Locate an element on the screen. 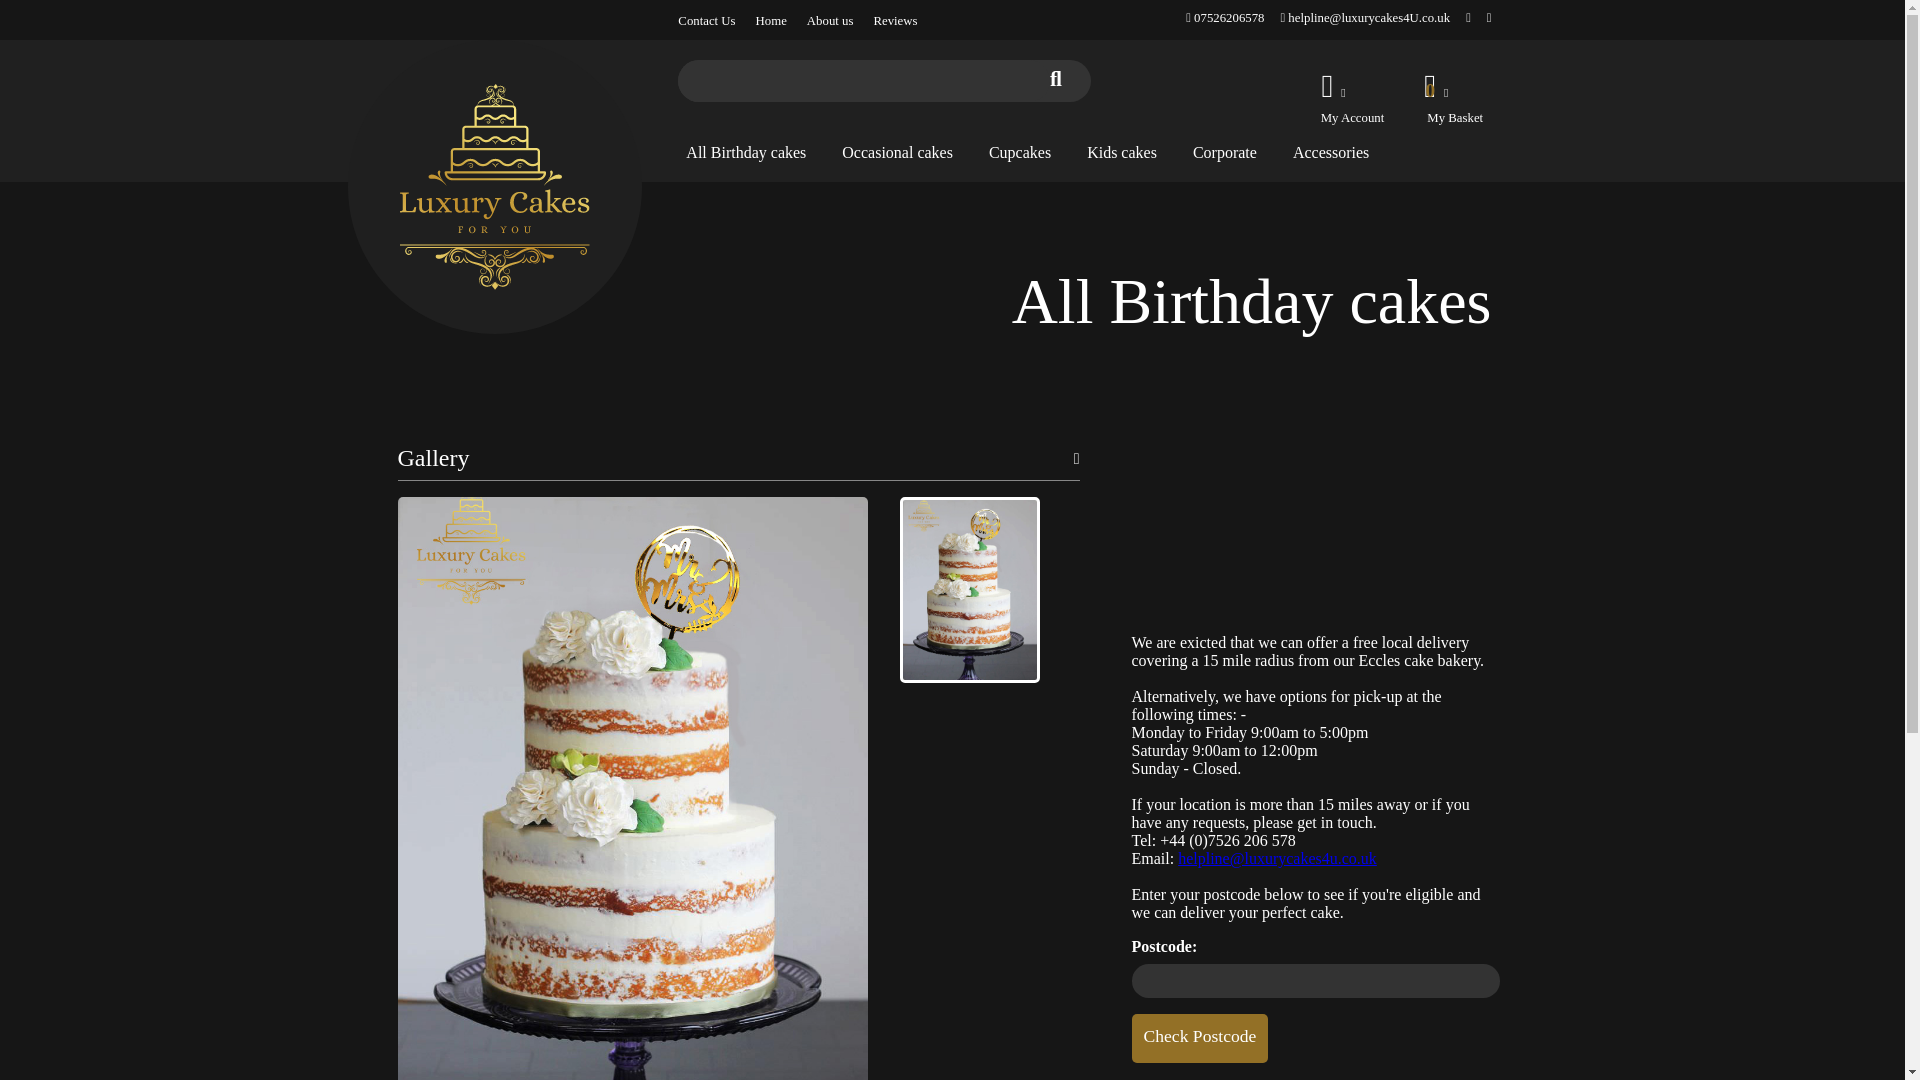 This screenshot has height=1080, width=1920. Home is located at coordinates (772, 21).